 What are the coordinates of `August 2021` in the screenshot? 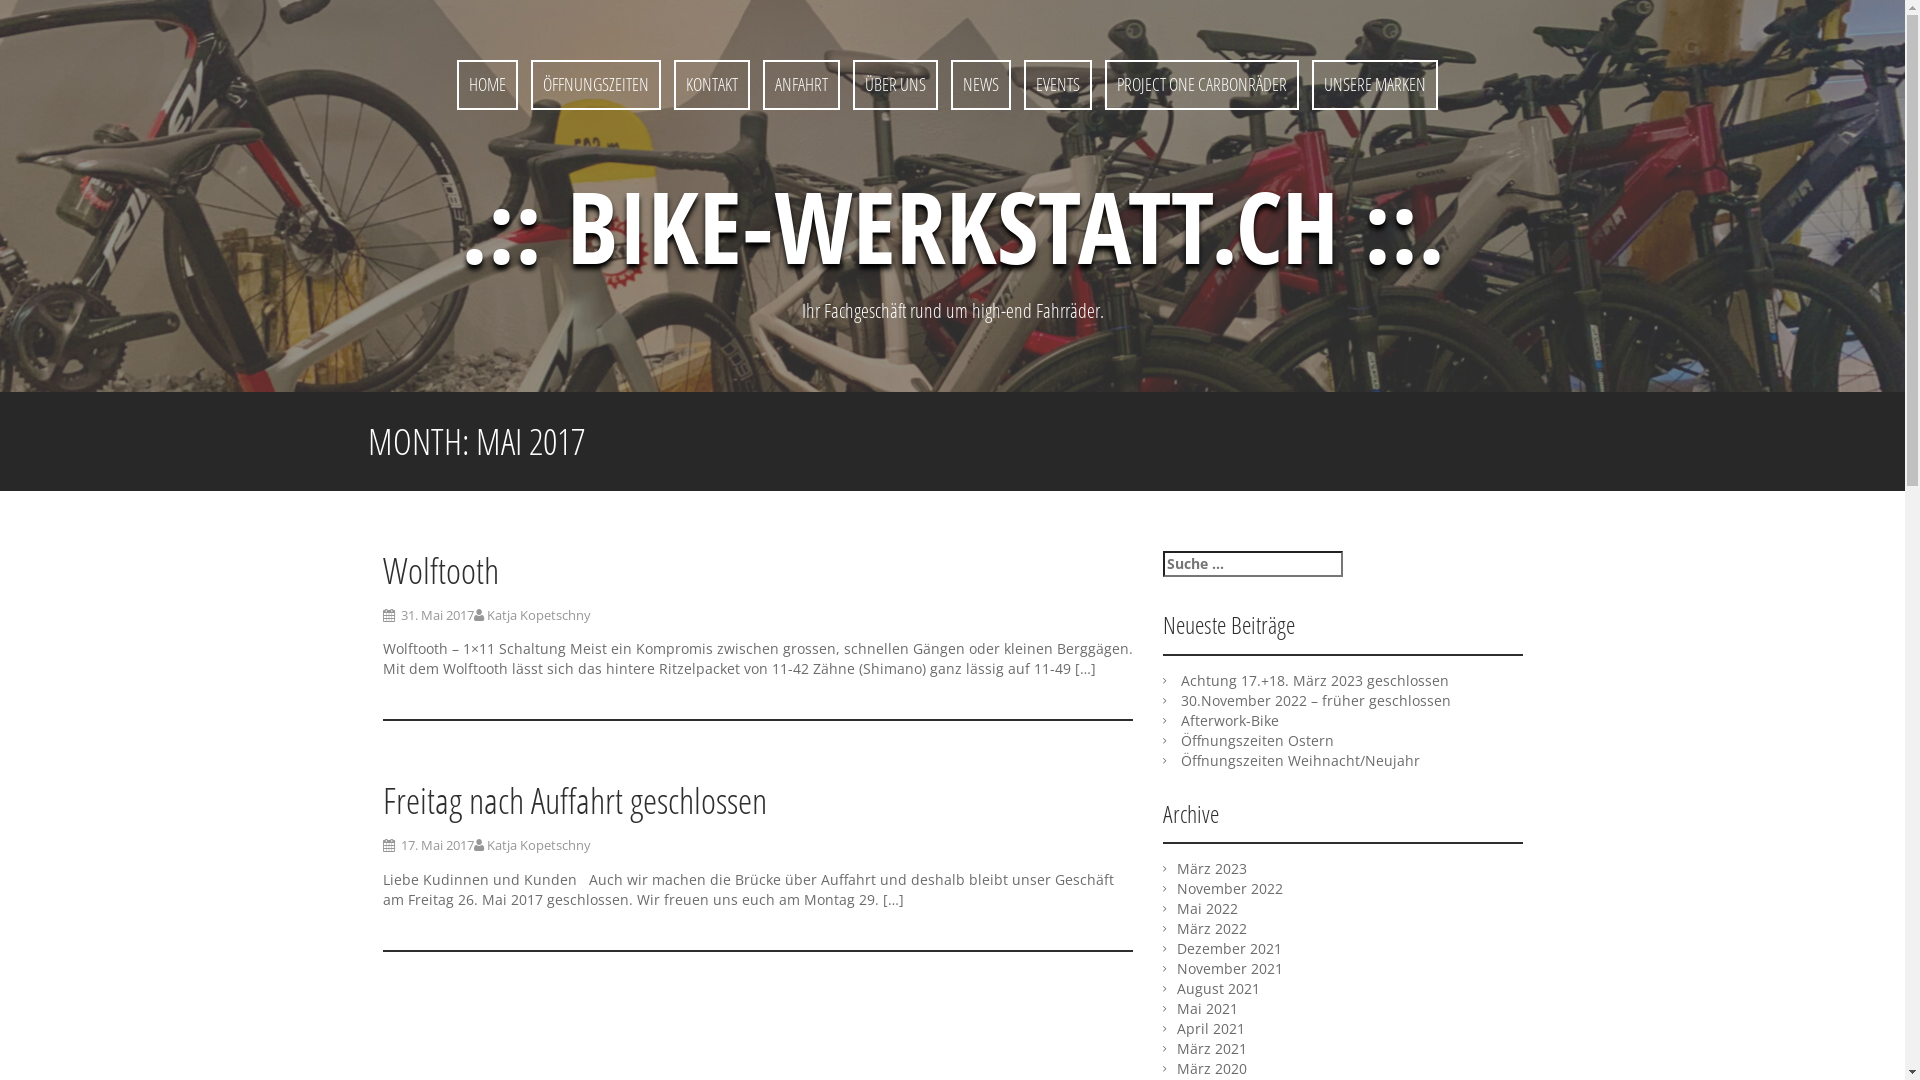 It's located at (1218, 988).